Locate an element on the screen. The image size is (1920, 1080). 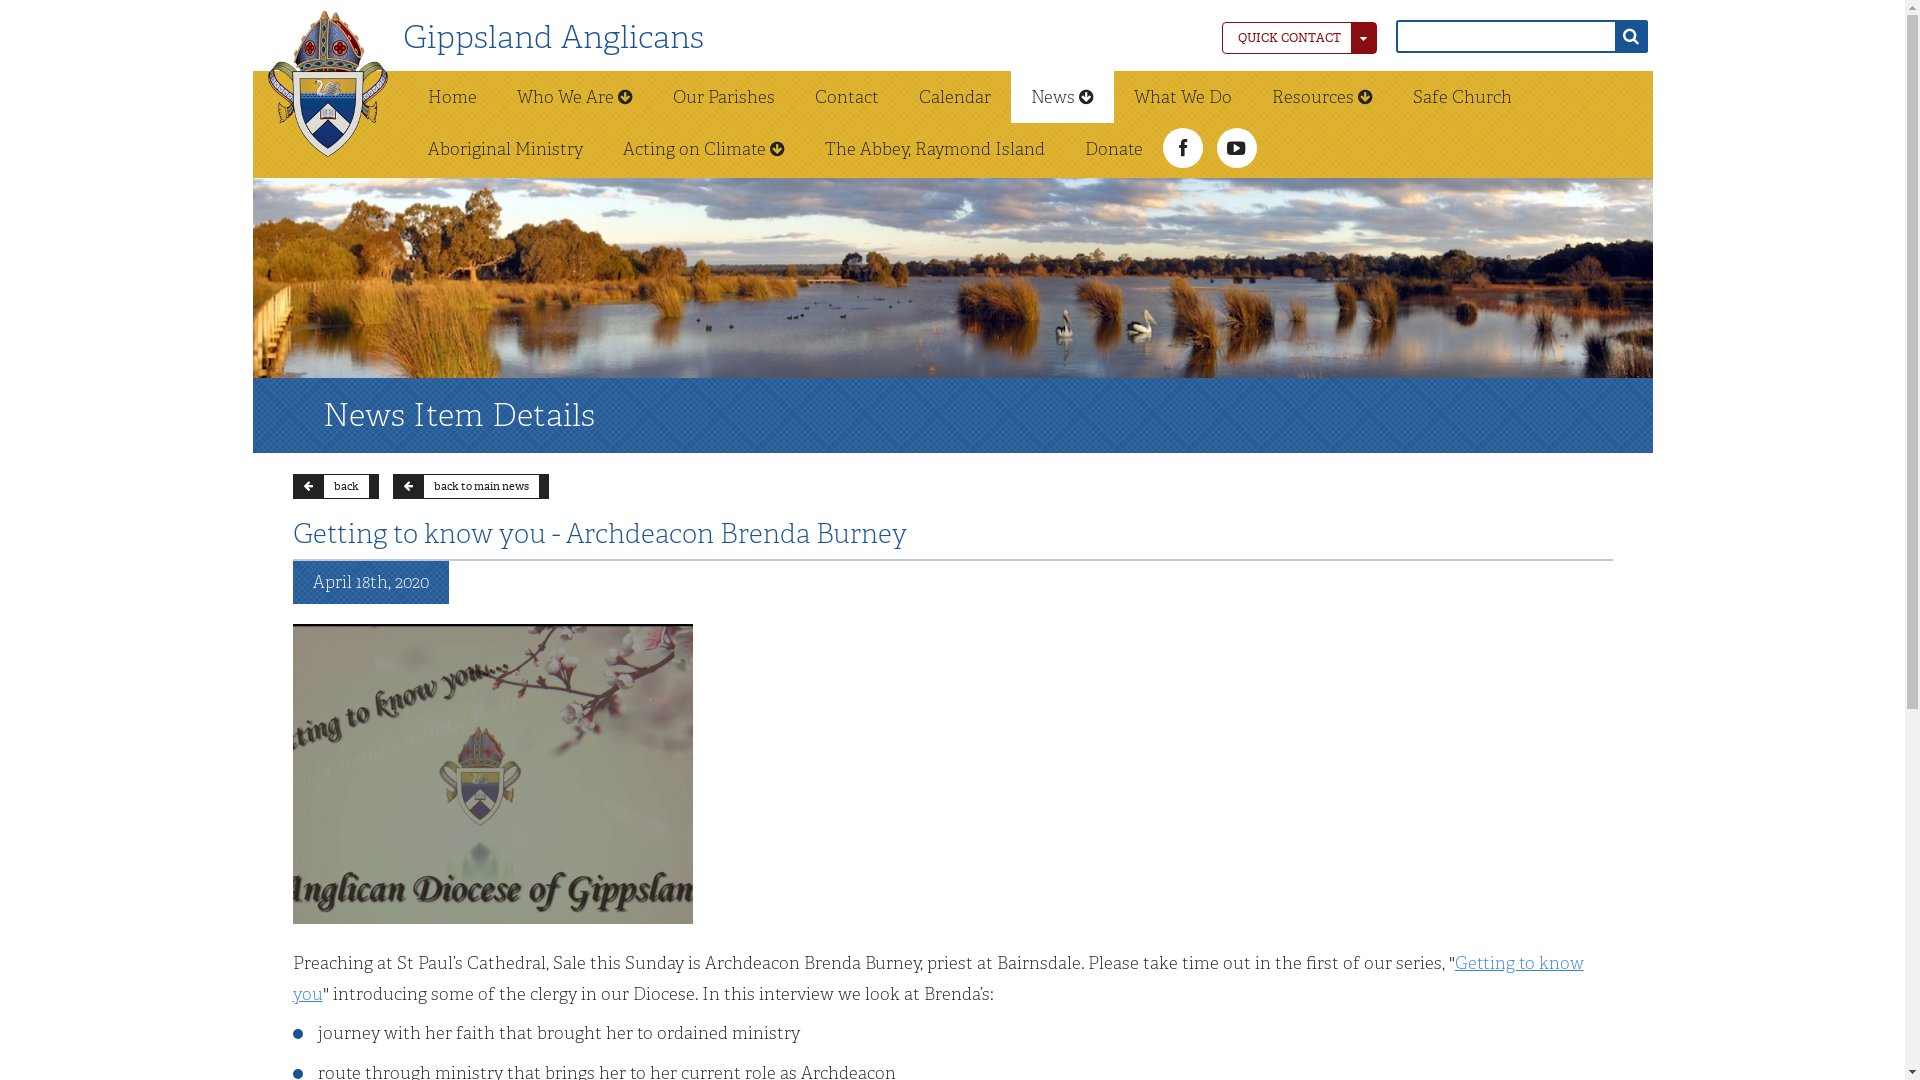
back is located at coordinates (335, 487).